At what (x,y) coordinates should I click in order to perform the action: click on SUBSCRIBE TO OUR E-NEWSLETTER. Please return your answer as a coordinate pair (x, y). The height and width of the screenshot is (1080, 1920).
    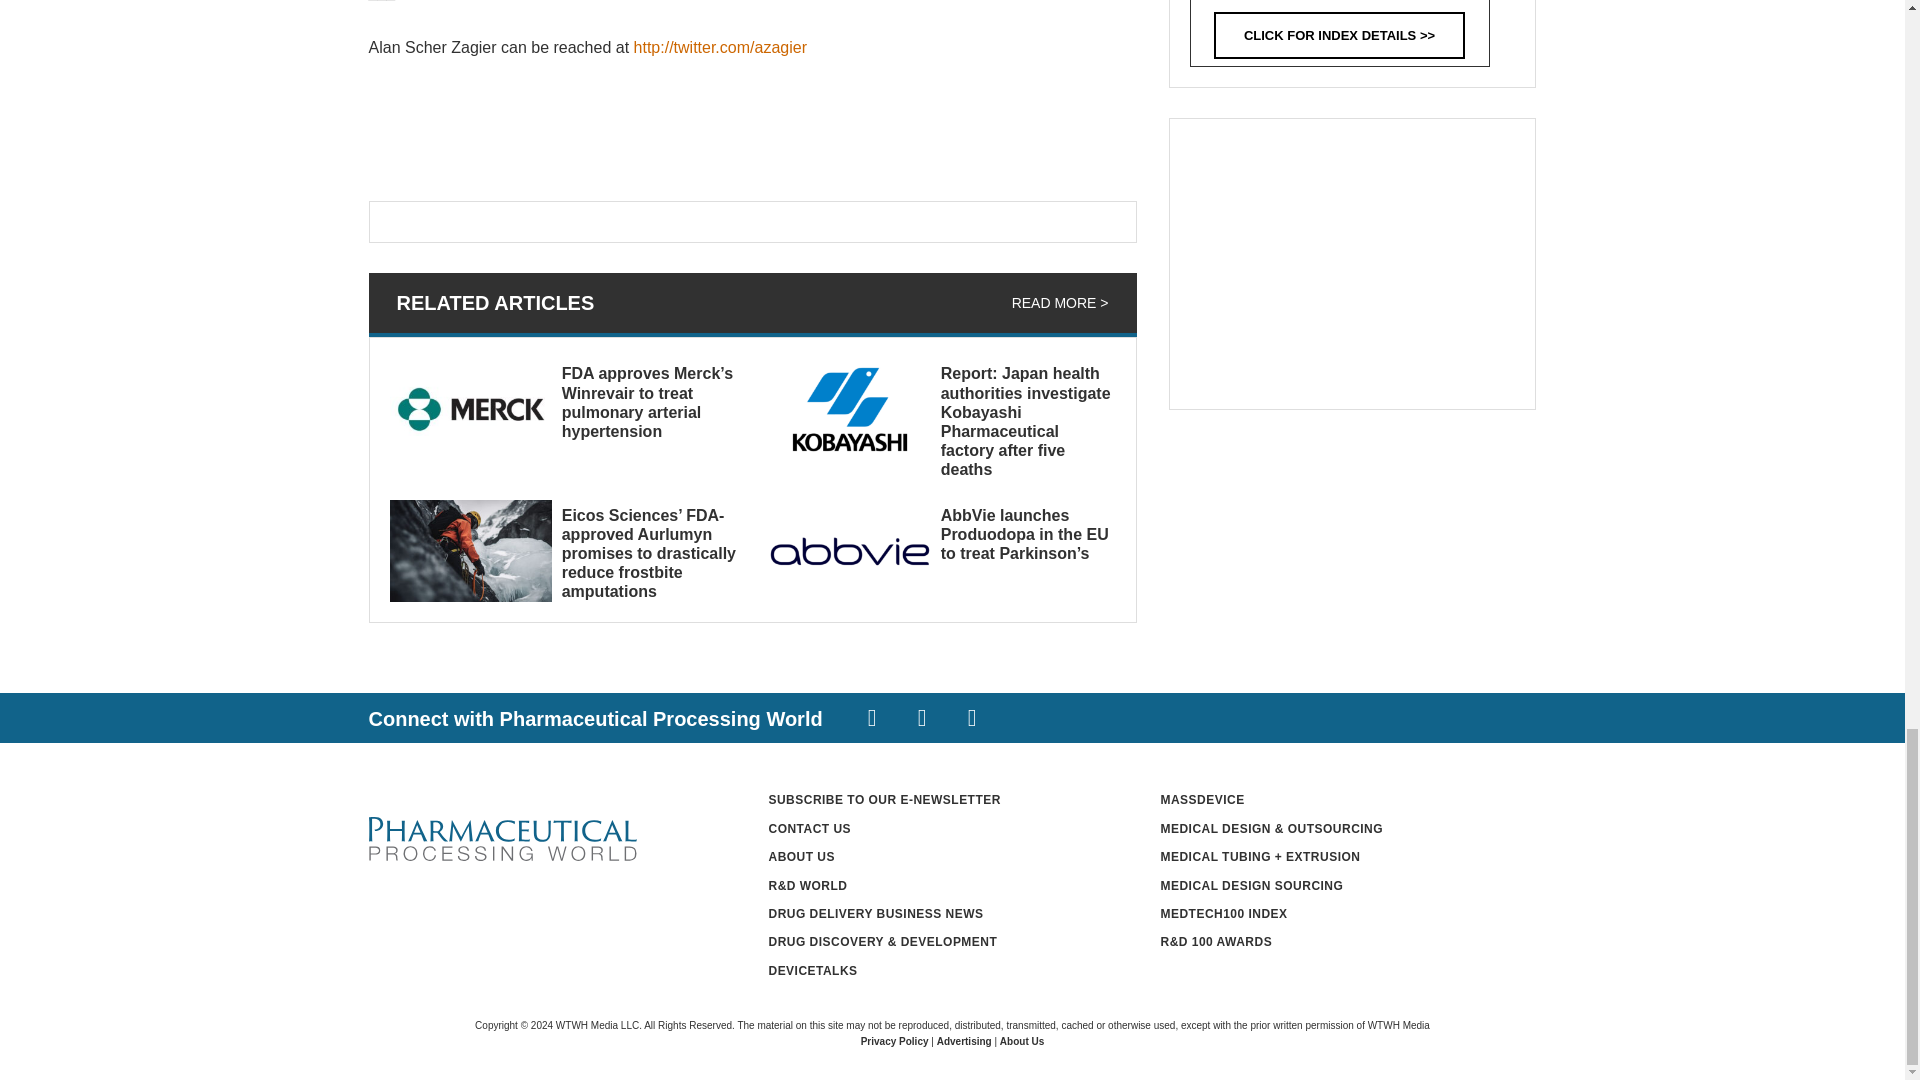
    Looking at the image, I should click on (884, 799).